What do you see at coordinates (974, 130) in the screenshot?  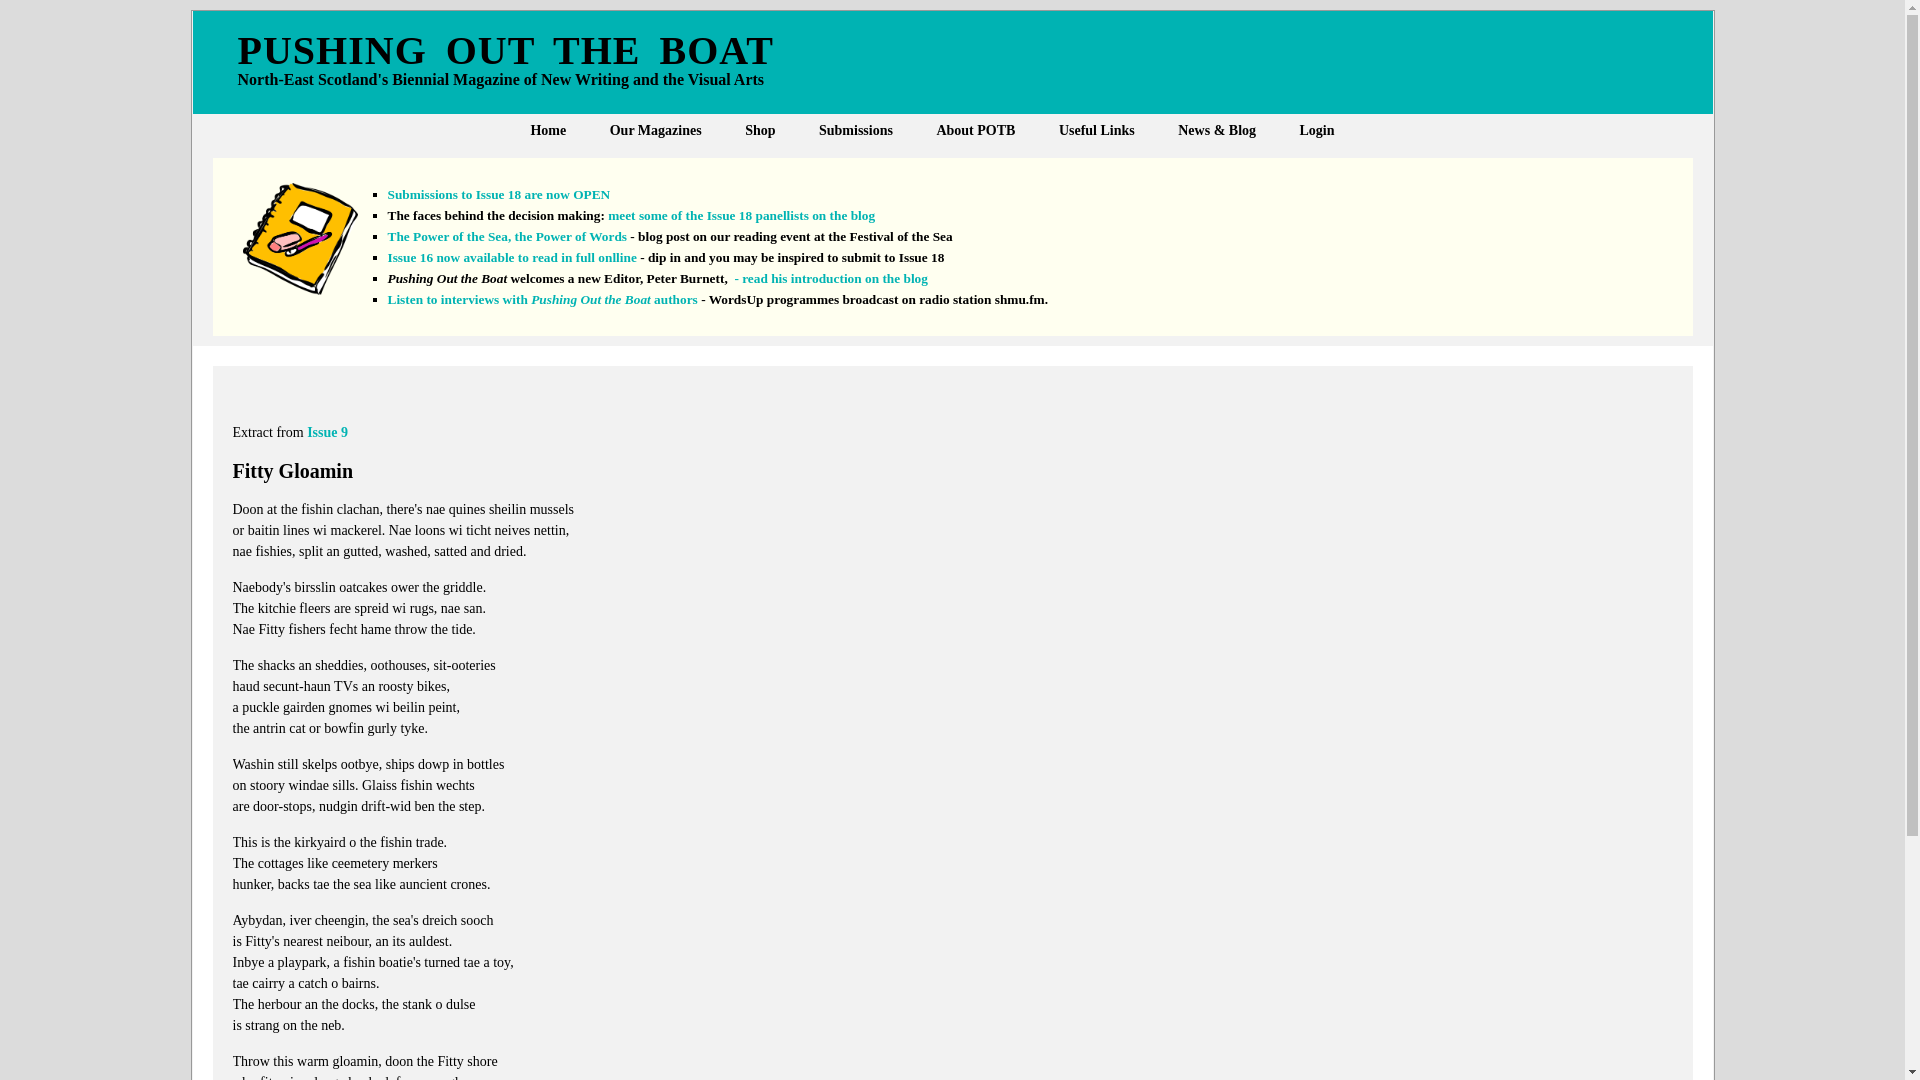 I see `About POTB` at bounding box center [974, 130].